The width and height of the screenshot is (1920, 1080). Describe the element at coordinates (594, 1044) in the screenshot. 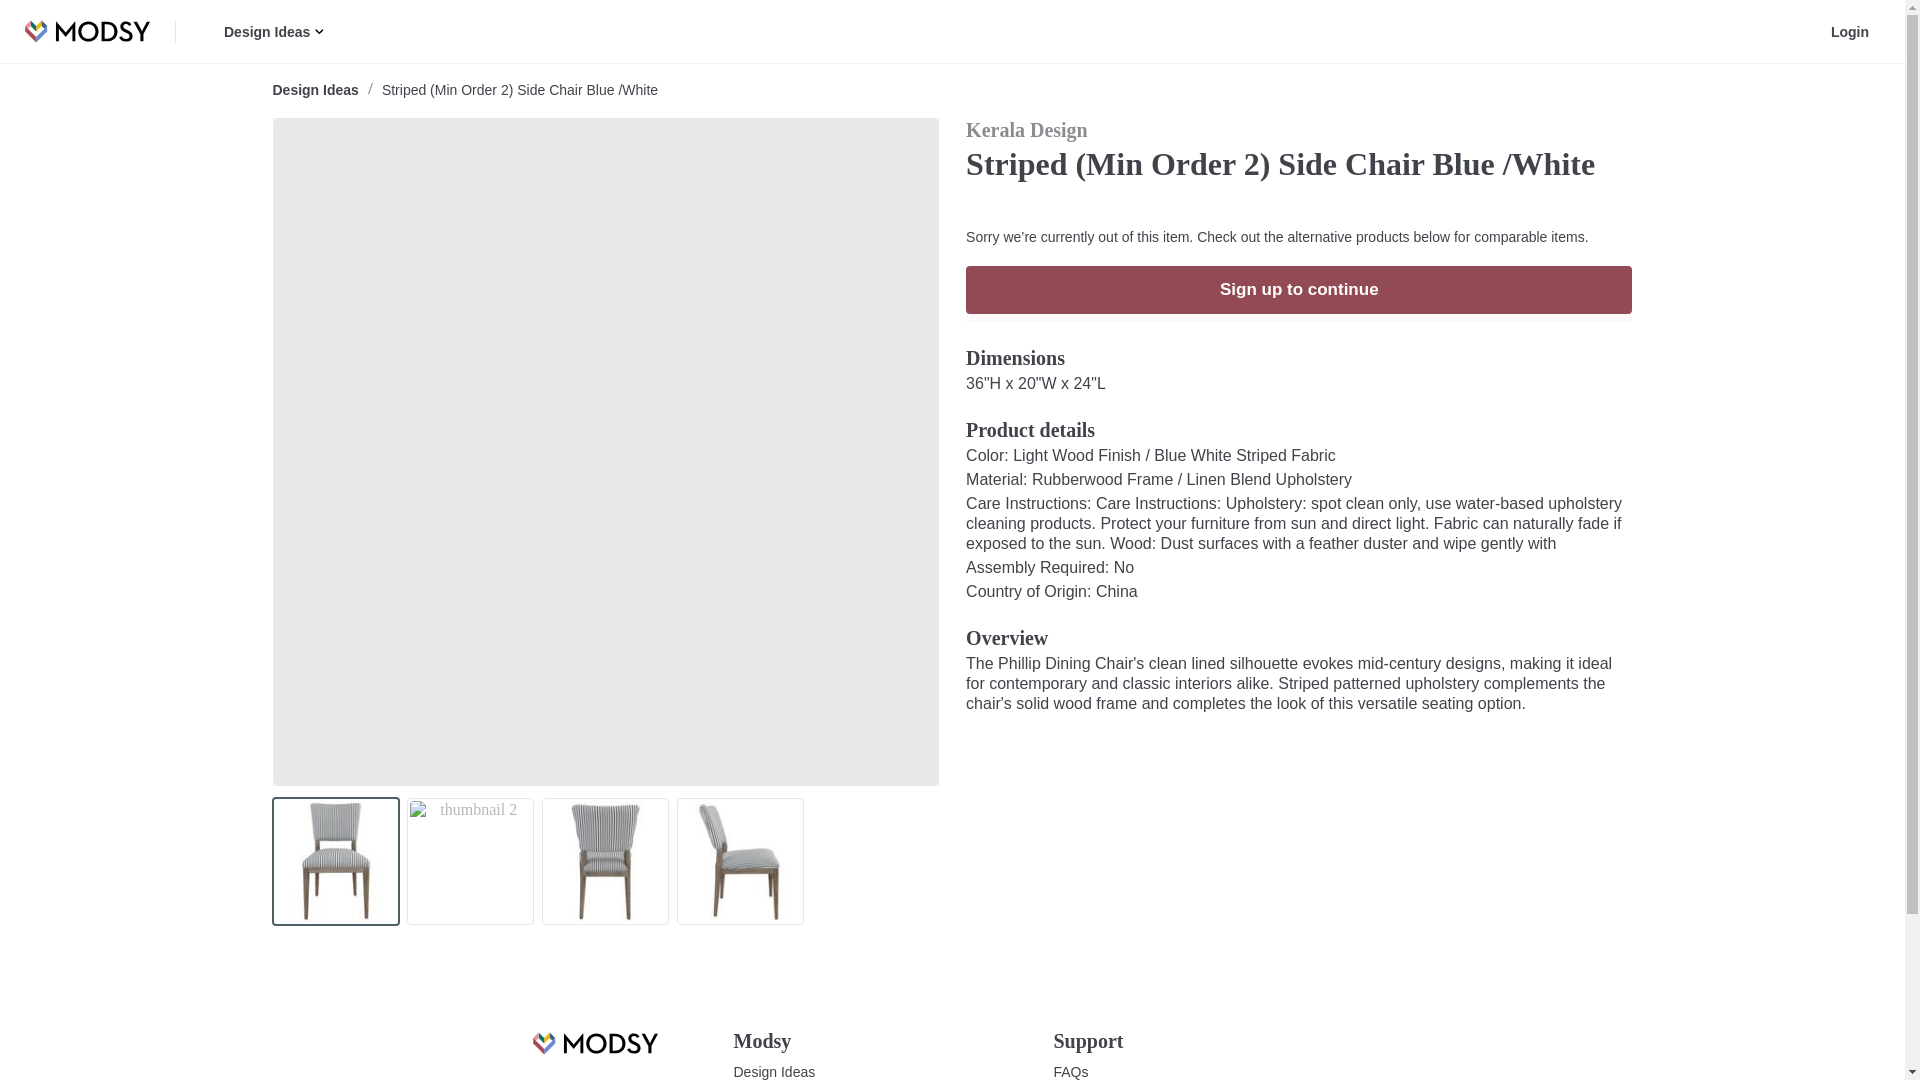

I see `Go to modsy homepageLogo to redirect to modsy homepage` at that location.